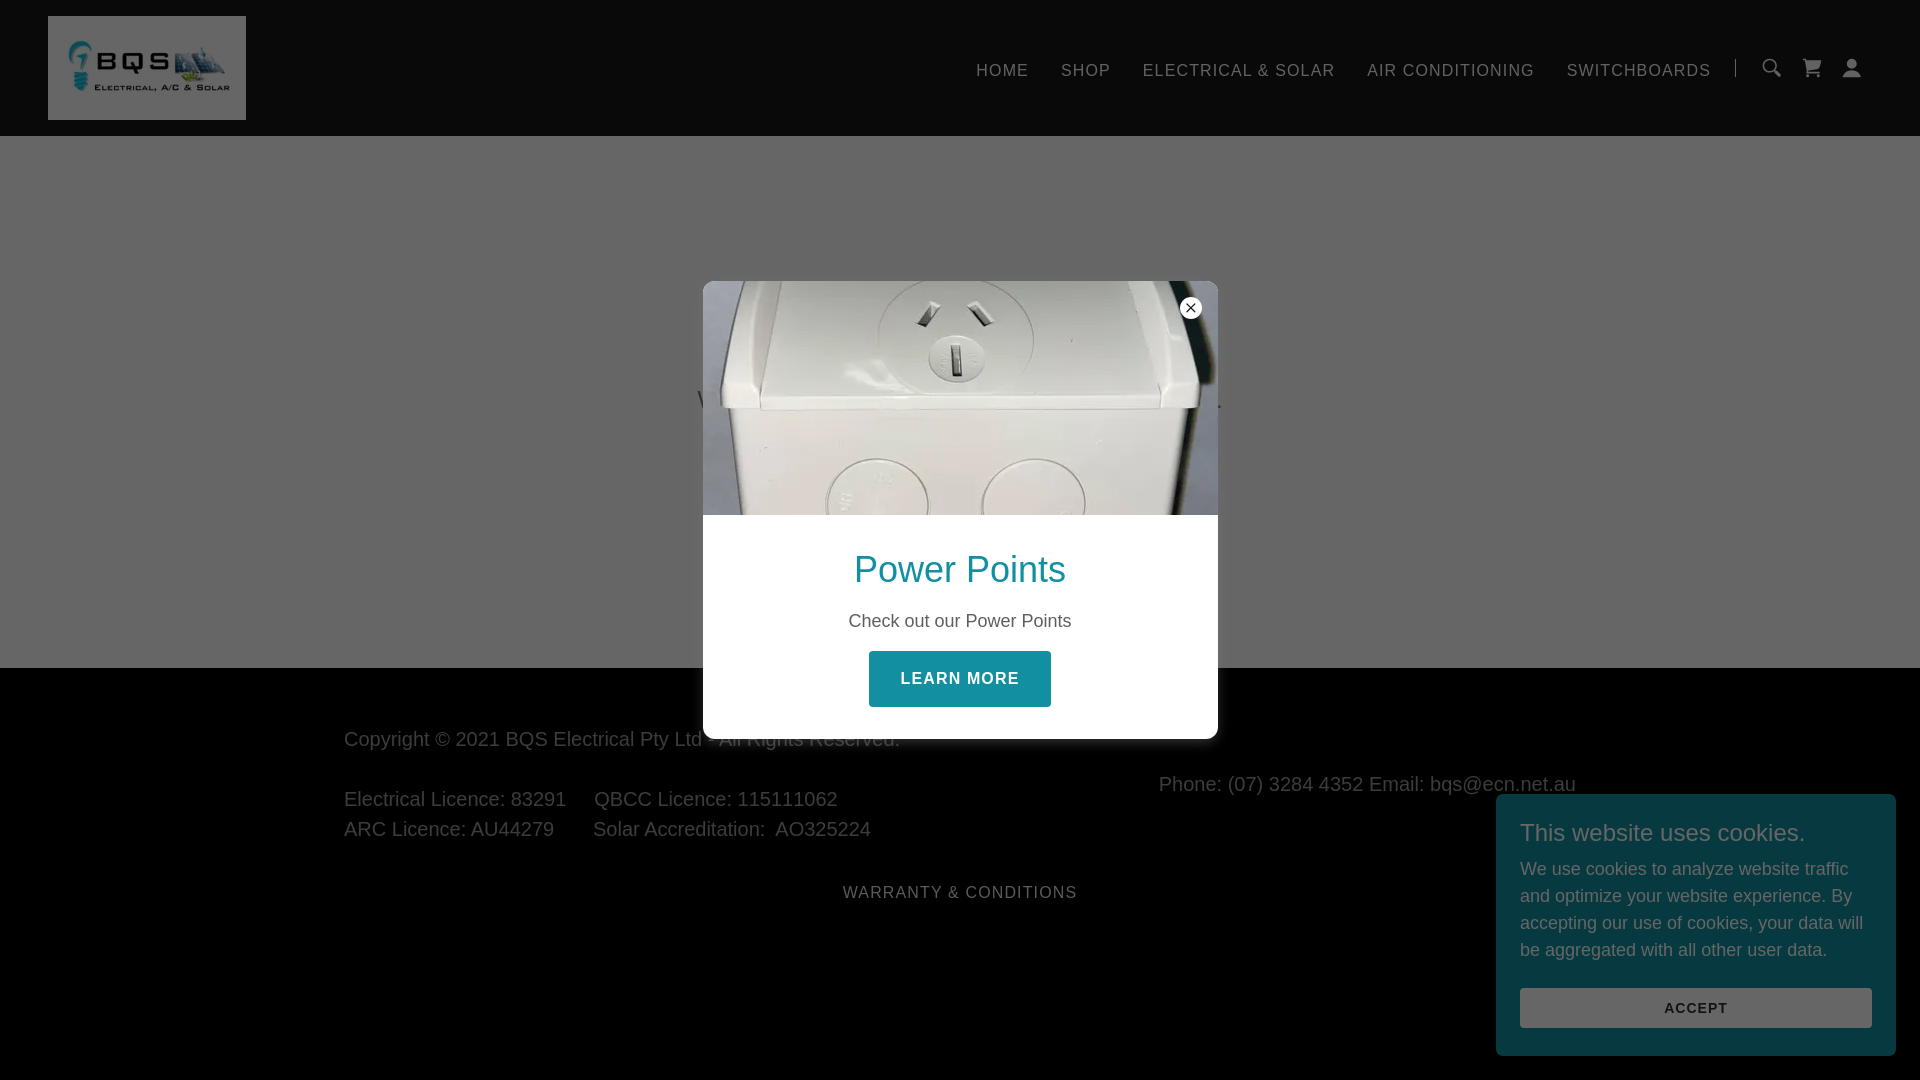 The width and height of the screenshot is (1920, 1080). What do you see at coordinates (1086, 70) in the screenshot?
I see `SHOP` at bounding box center [1086, 70].